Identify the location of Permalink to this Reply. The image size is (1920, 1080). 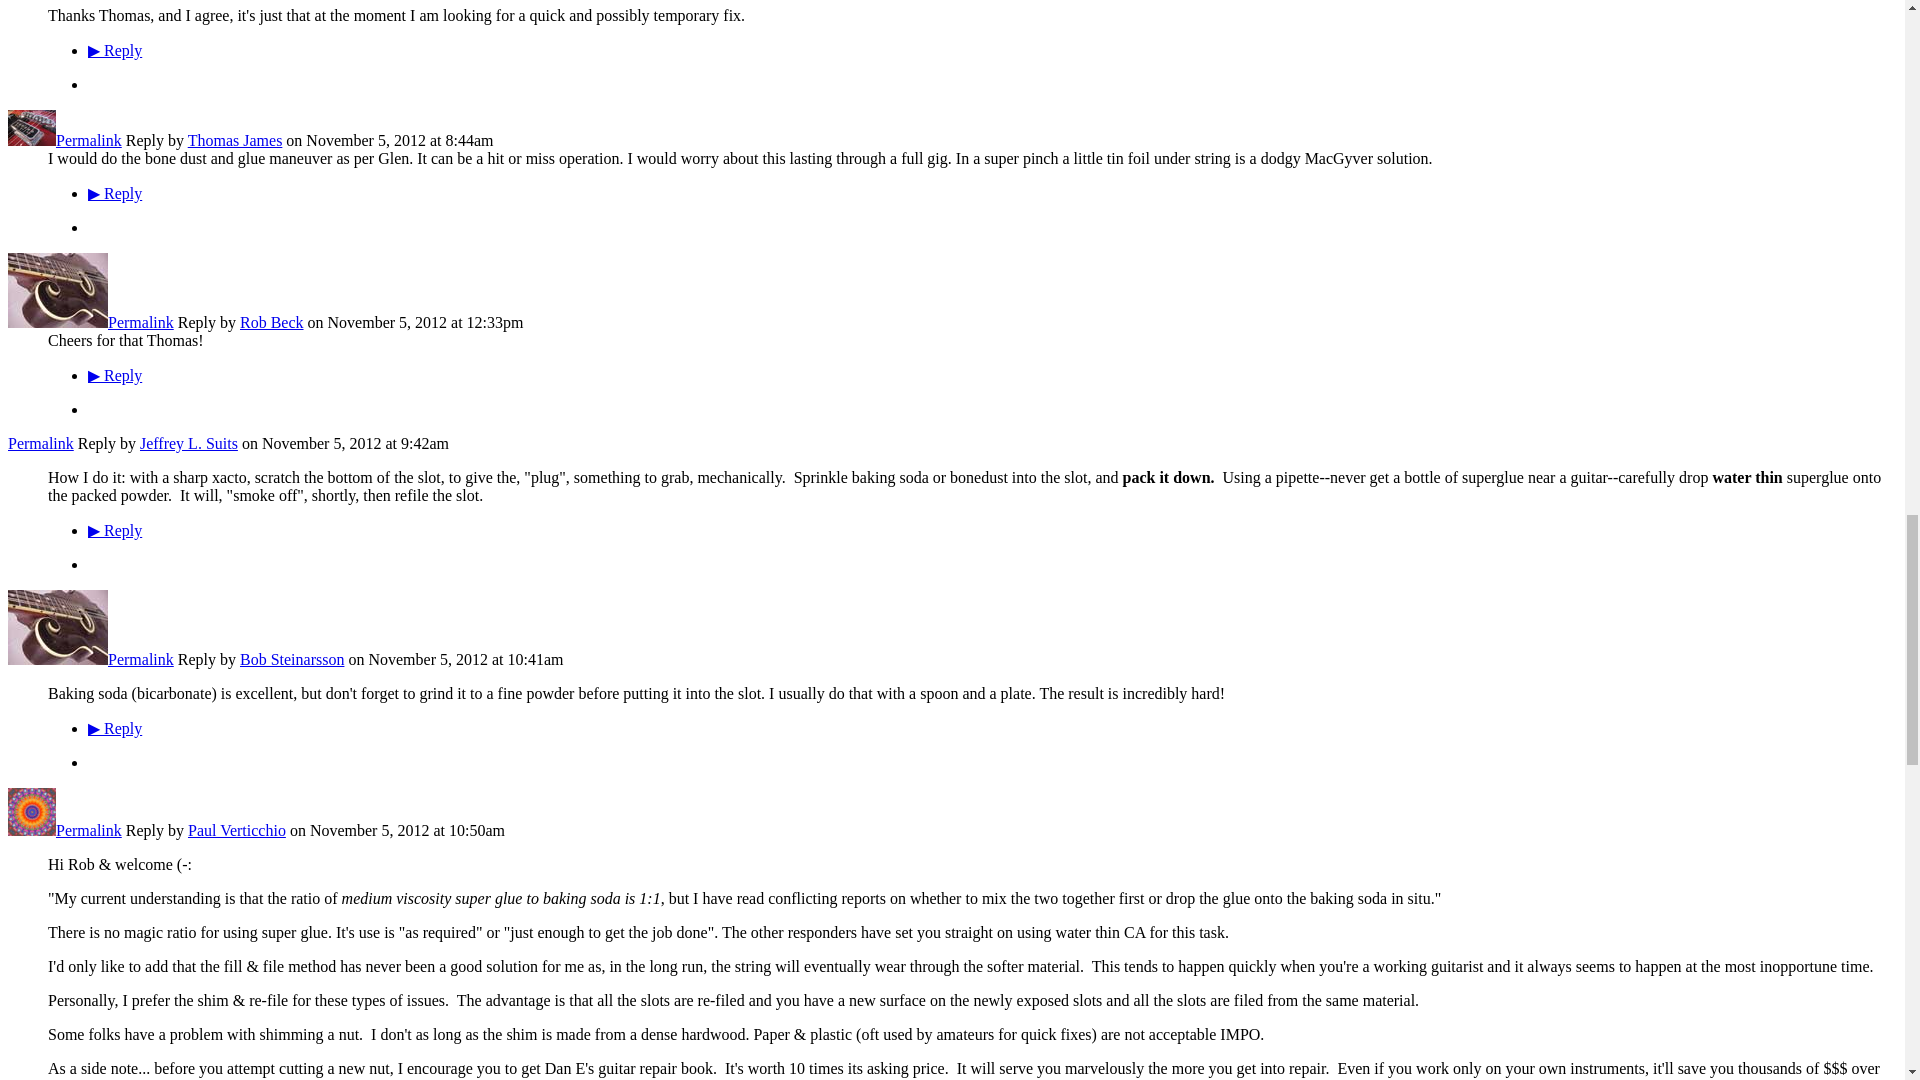
(88, 140).